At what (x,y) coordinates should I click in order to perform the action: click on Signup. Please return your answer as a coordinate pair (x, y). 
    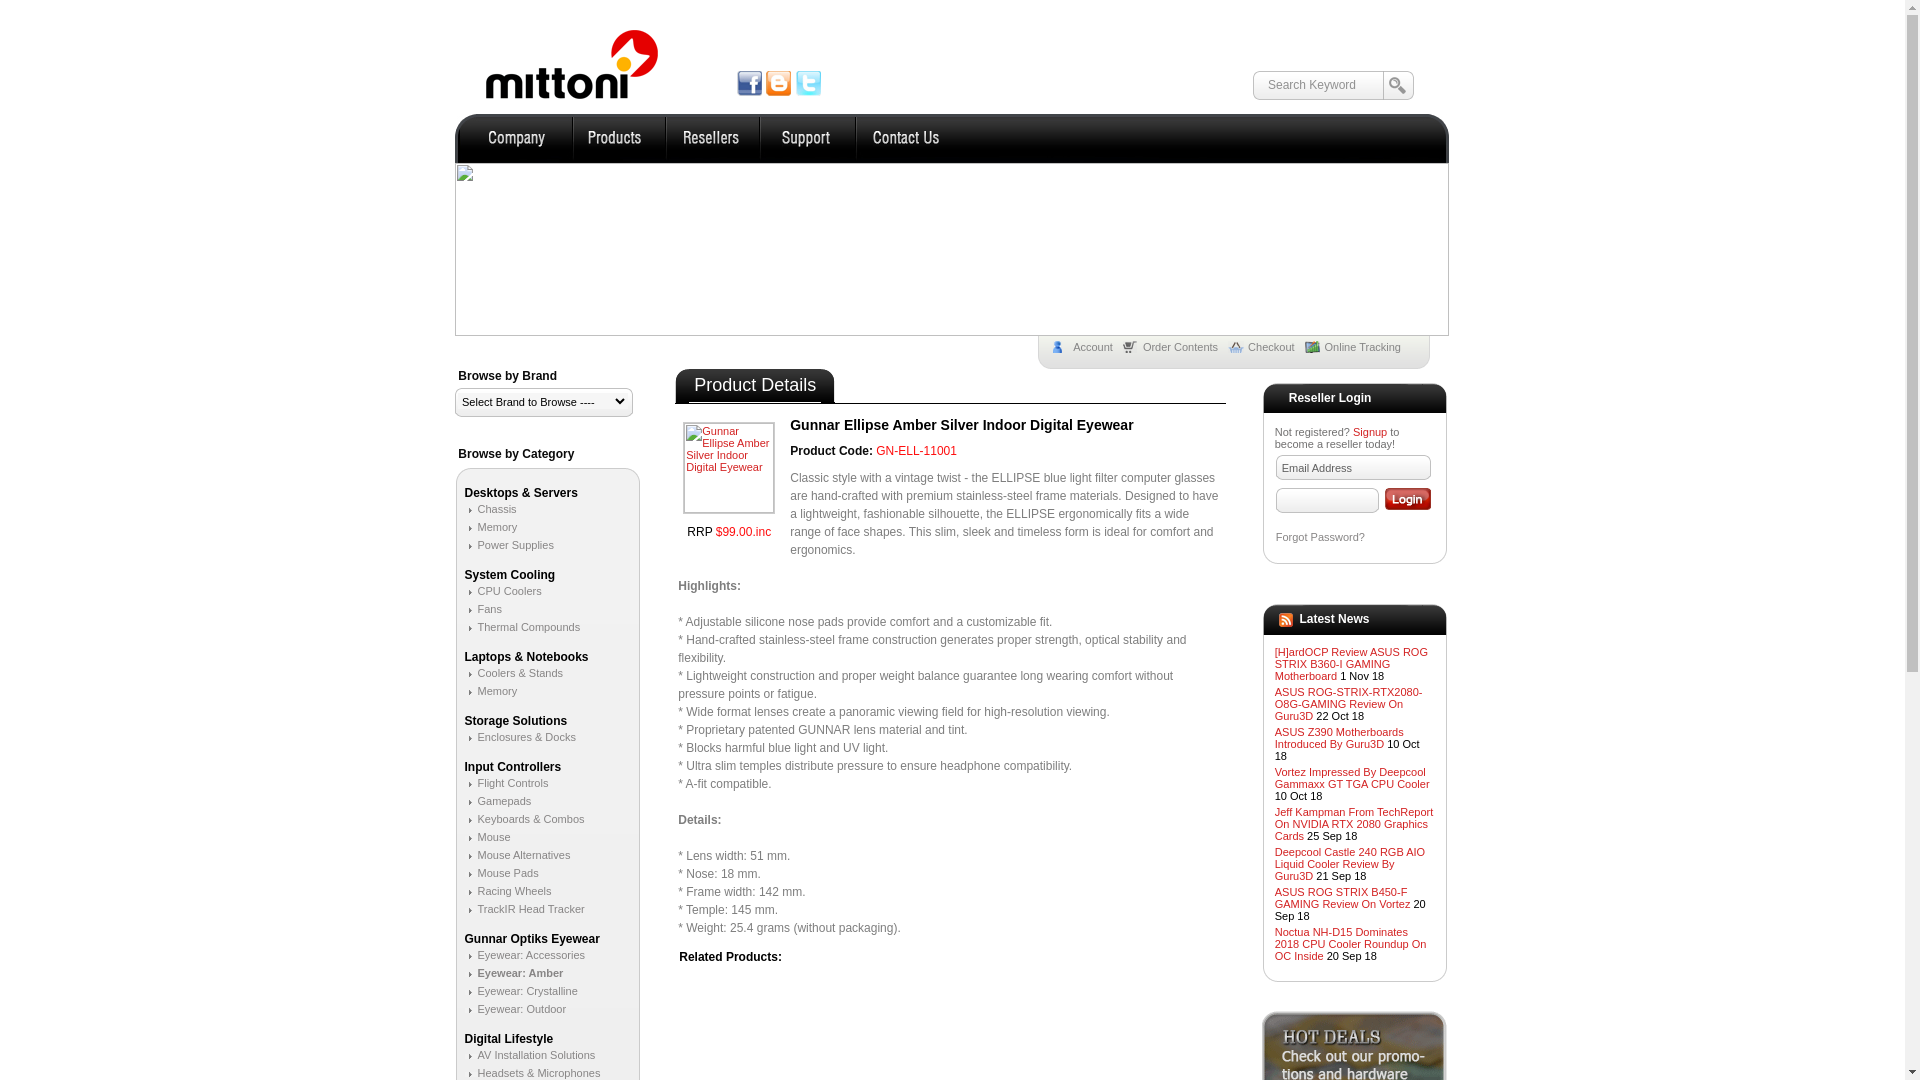
    Looking at the image, I should click on (1370, 432).